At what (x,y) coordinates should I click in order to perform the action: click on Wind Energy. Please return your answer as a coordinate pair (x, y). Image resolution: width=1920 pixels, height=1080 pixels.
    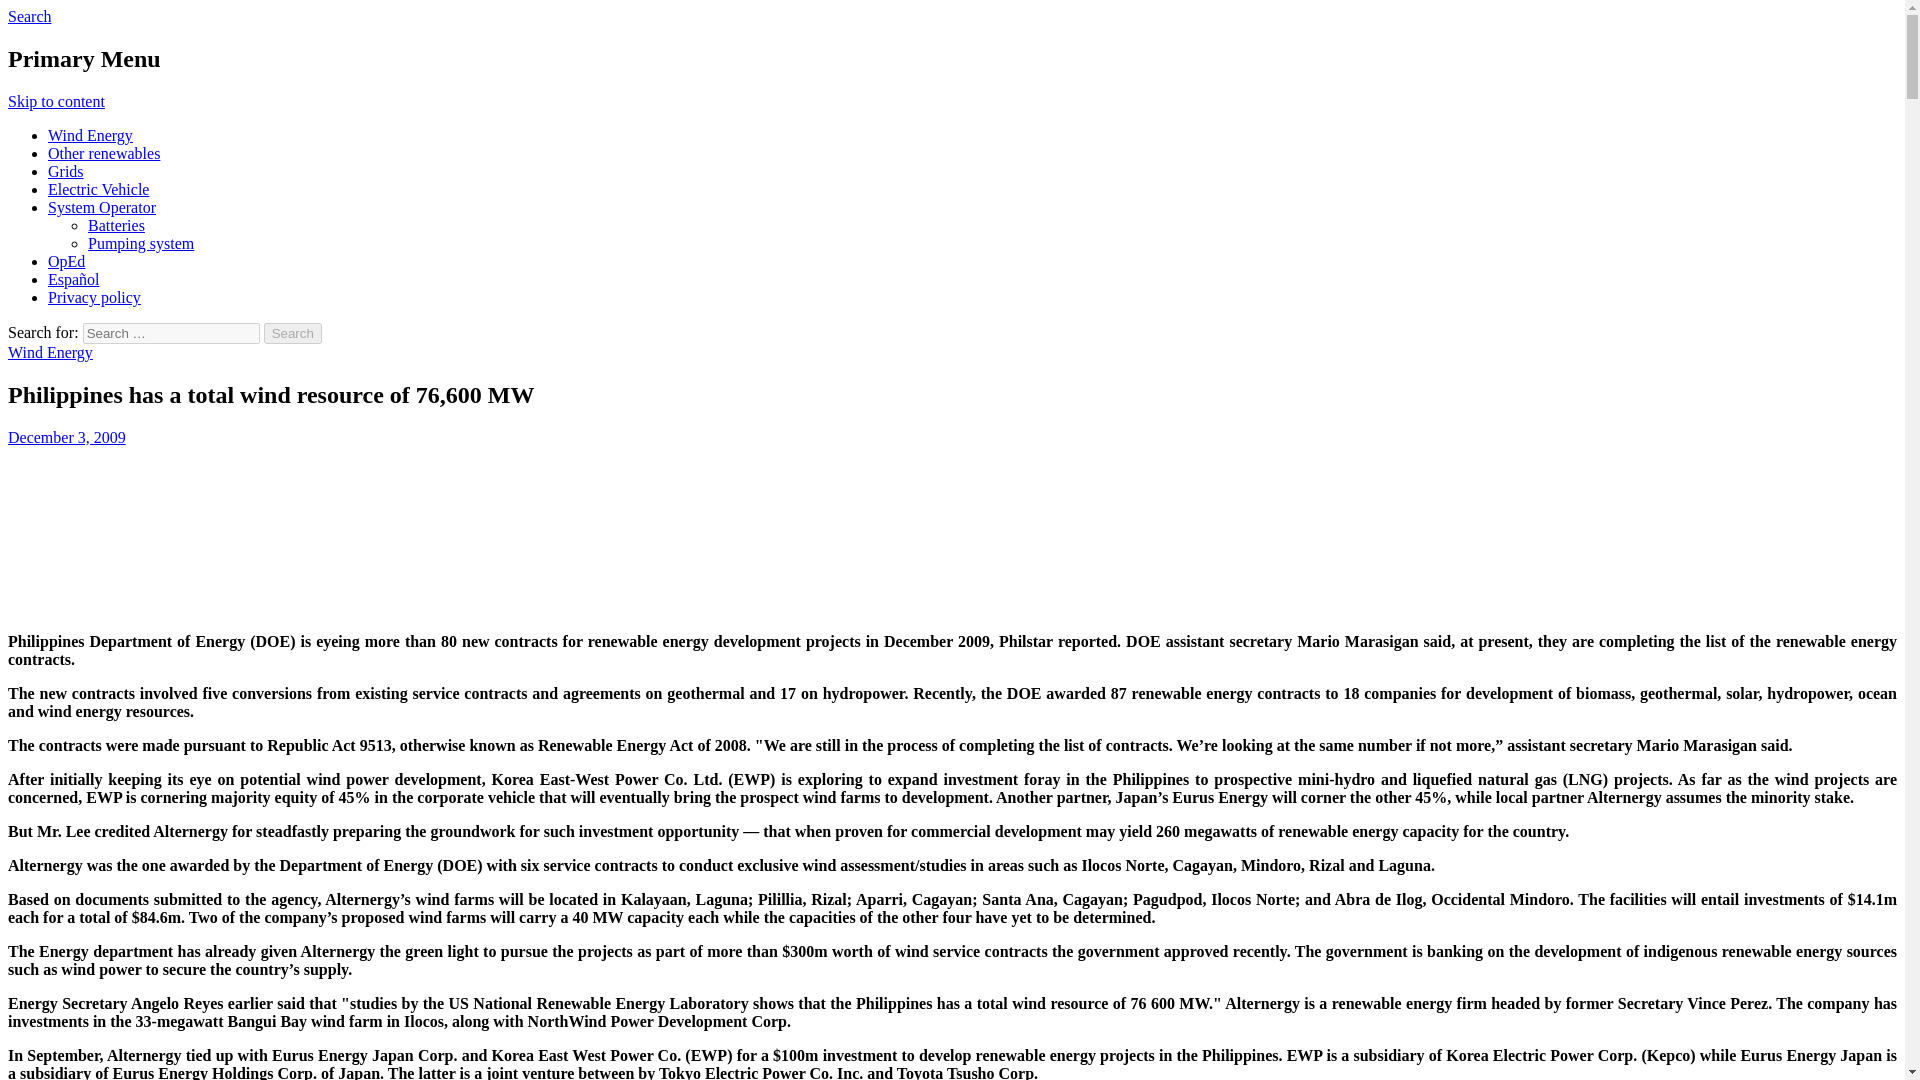
    Looking at the image, I should click on (50, 352).